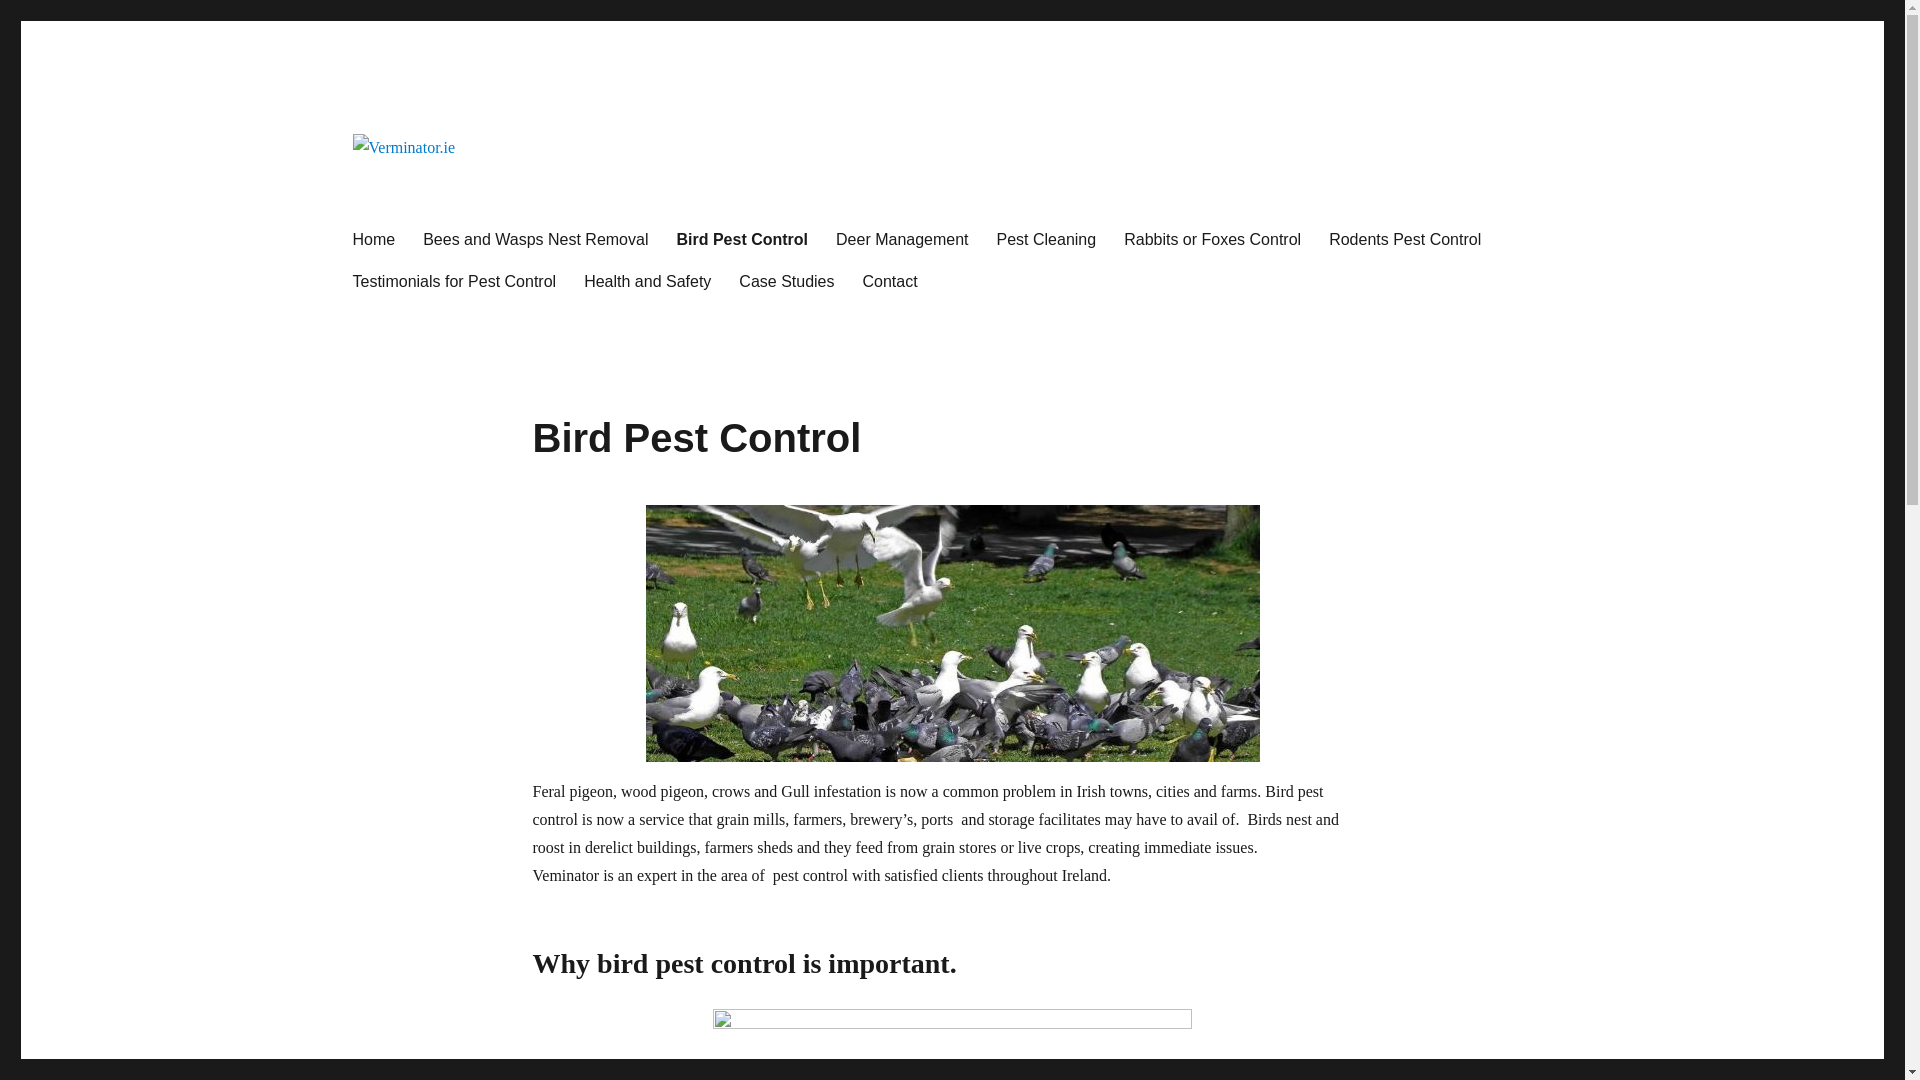 This screenshot has height=1080, width=1920. I want to click on Pest Cleaning, so click(1047, 239).